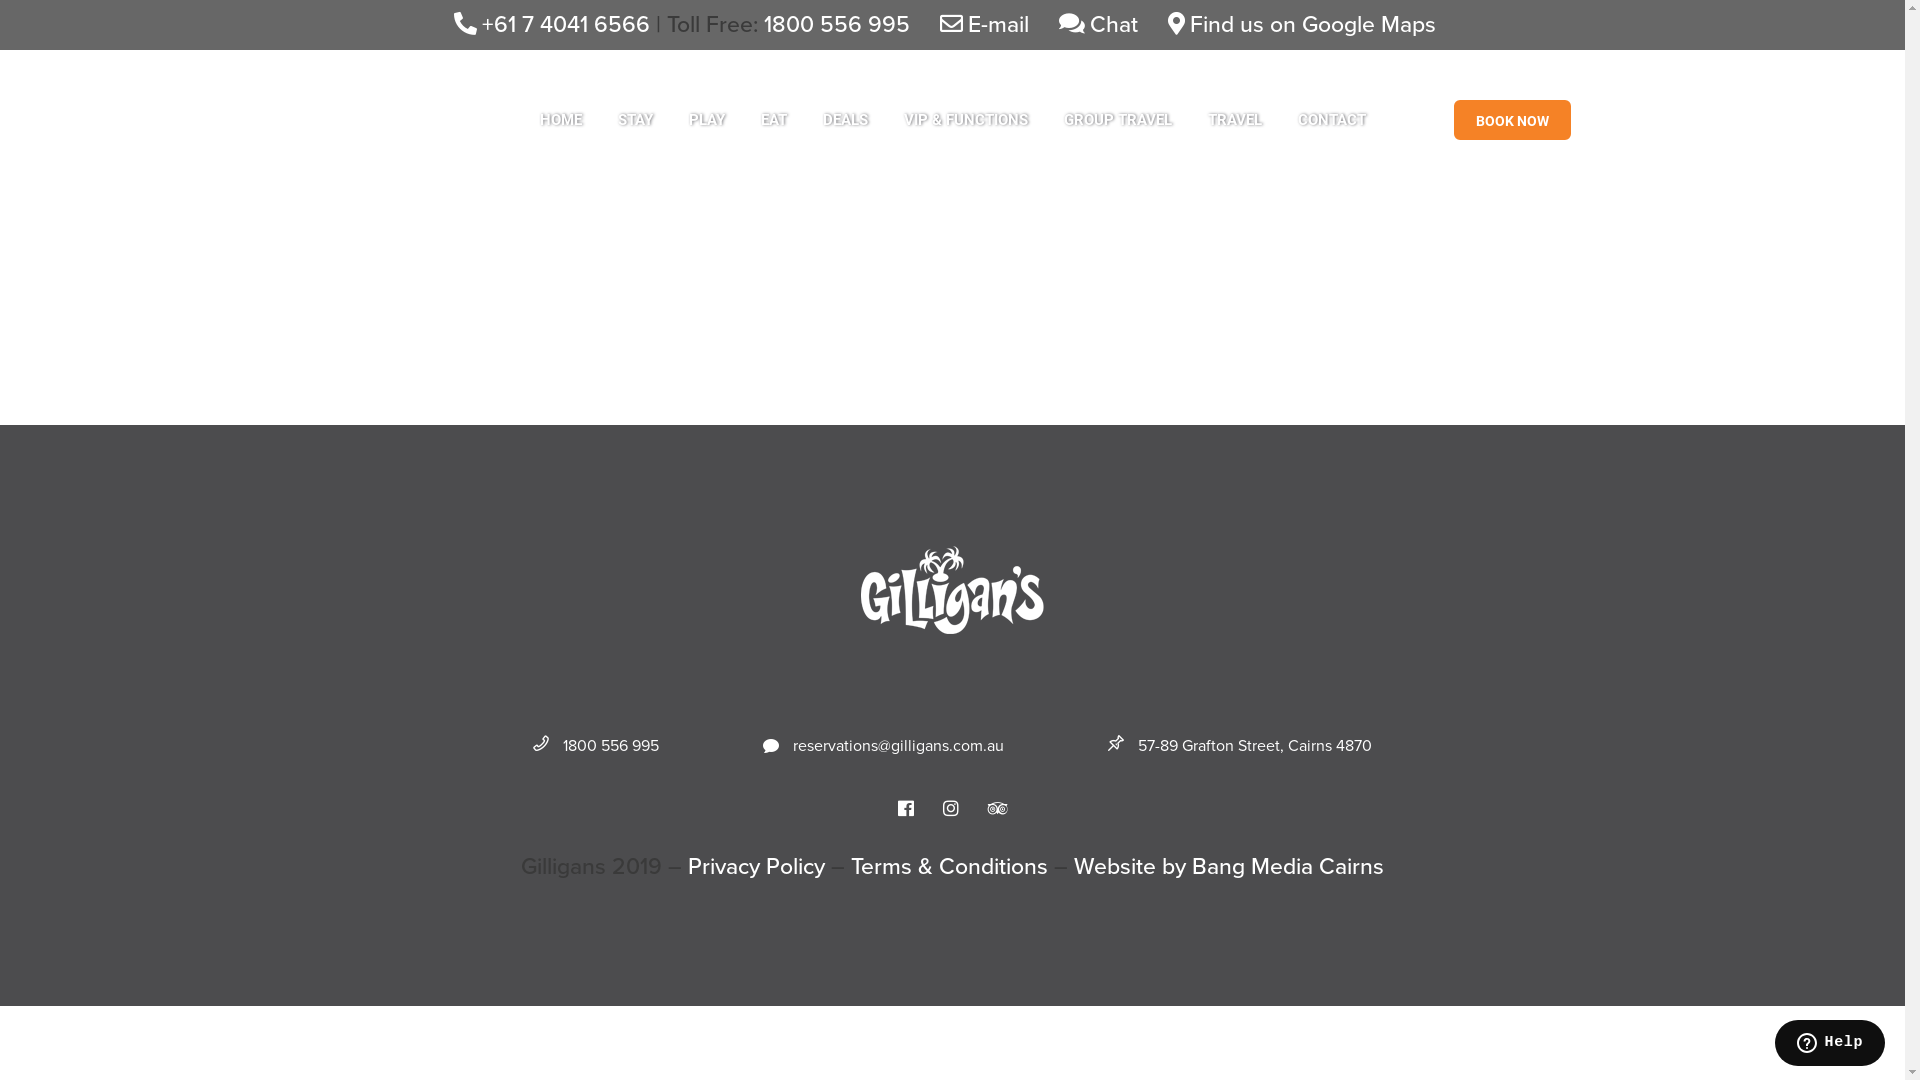  What do you see at coordinates (552, 24) in the screenshot?
I see `+61 7 4041 6566` at bounding box center [552, 24].